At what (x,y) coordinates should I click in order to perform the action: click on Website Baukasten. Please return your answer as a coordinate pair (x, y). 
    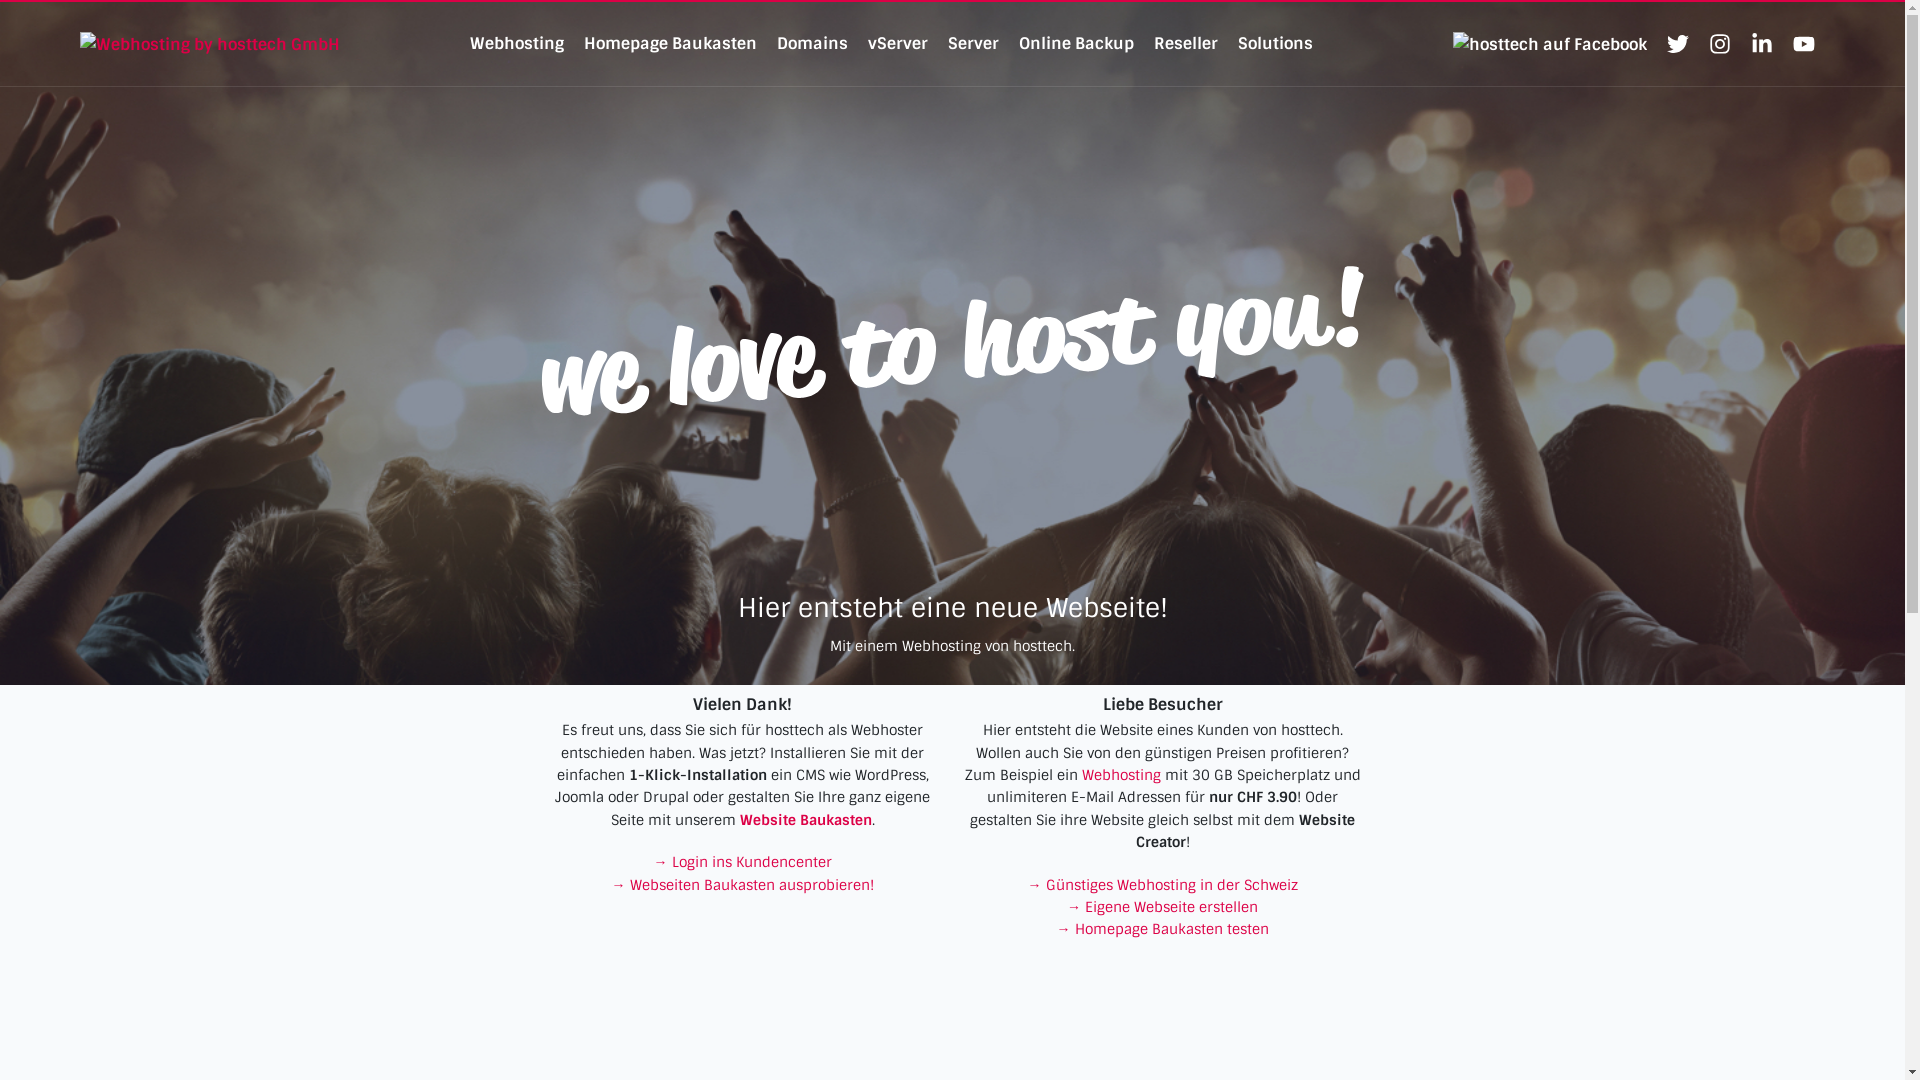
    Looking at the image, I should click on (806, 820).